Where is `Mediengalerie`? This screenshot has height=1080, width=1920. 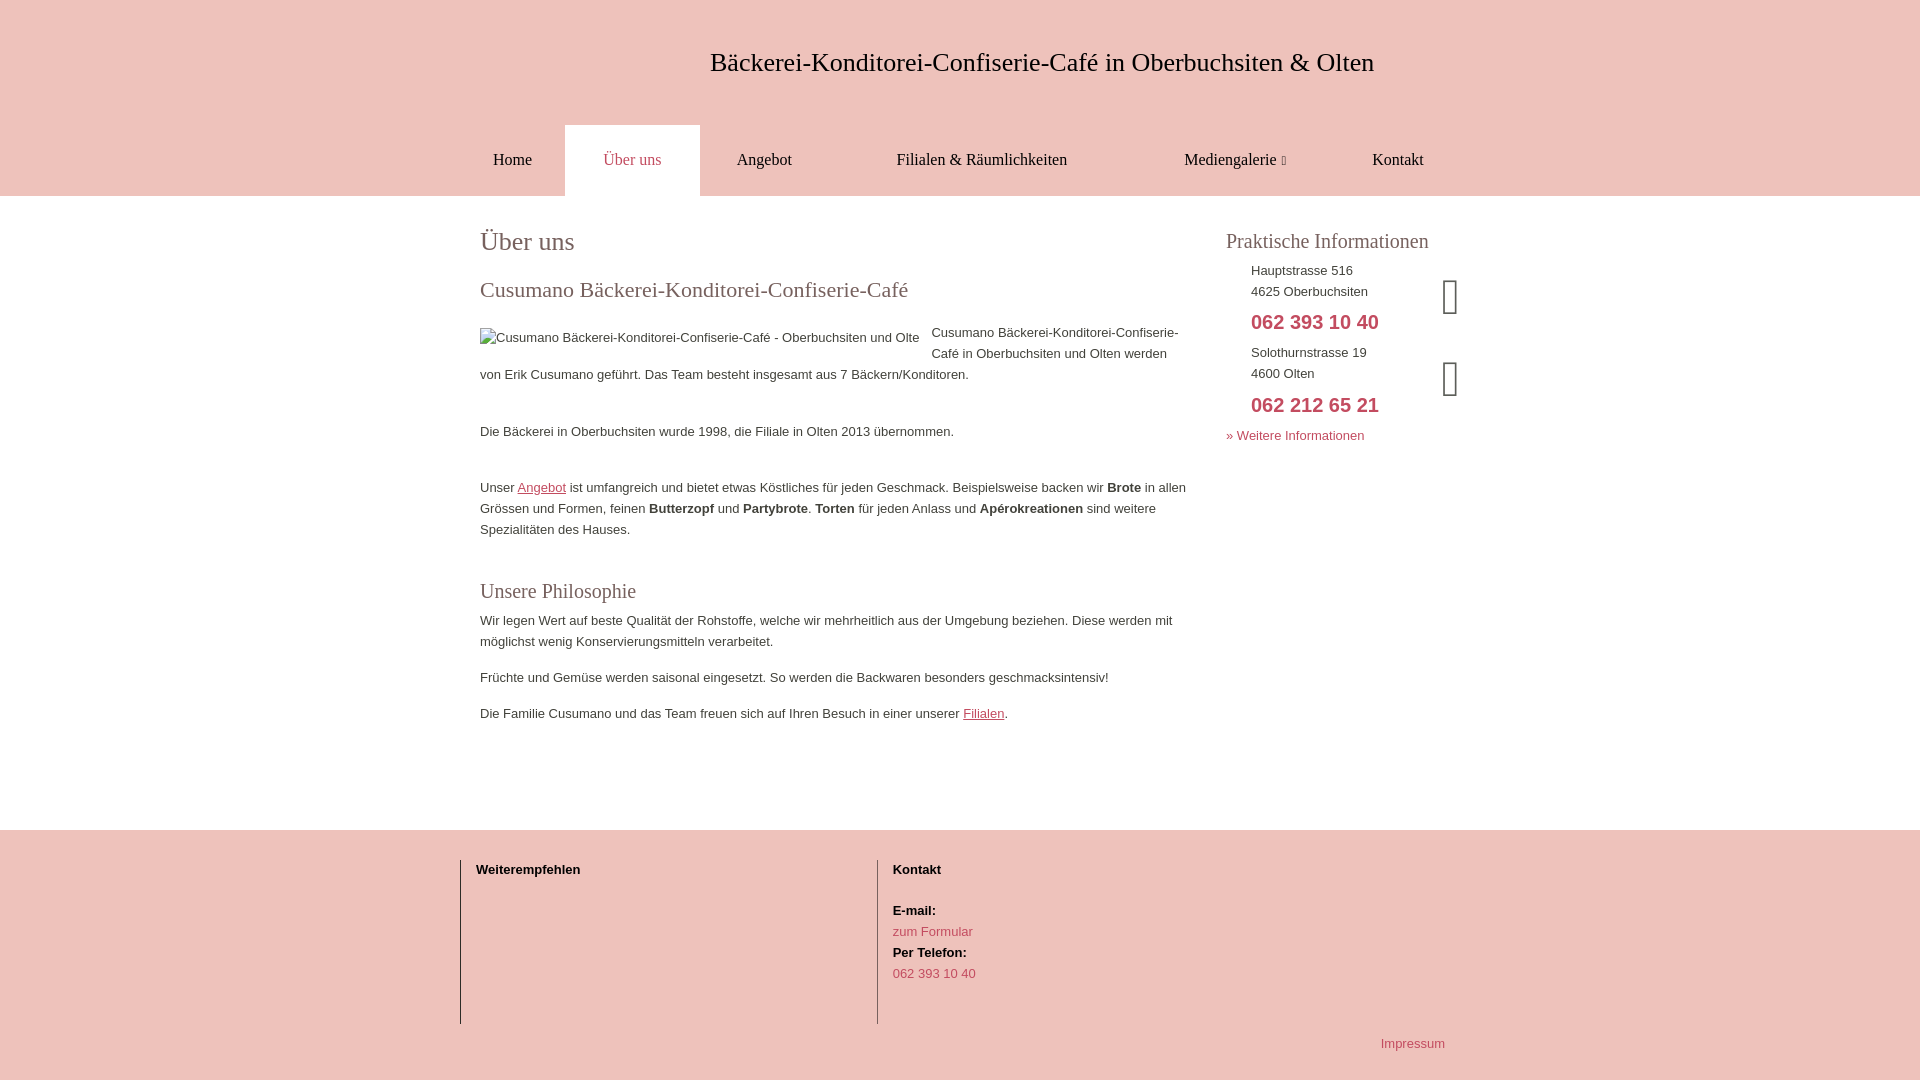
Mediengalerie is located at coordinates (1236, 160).